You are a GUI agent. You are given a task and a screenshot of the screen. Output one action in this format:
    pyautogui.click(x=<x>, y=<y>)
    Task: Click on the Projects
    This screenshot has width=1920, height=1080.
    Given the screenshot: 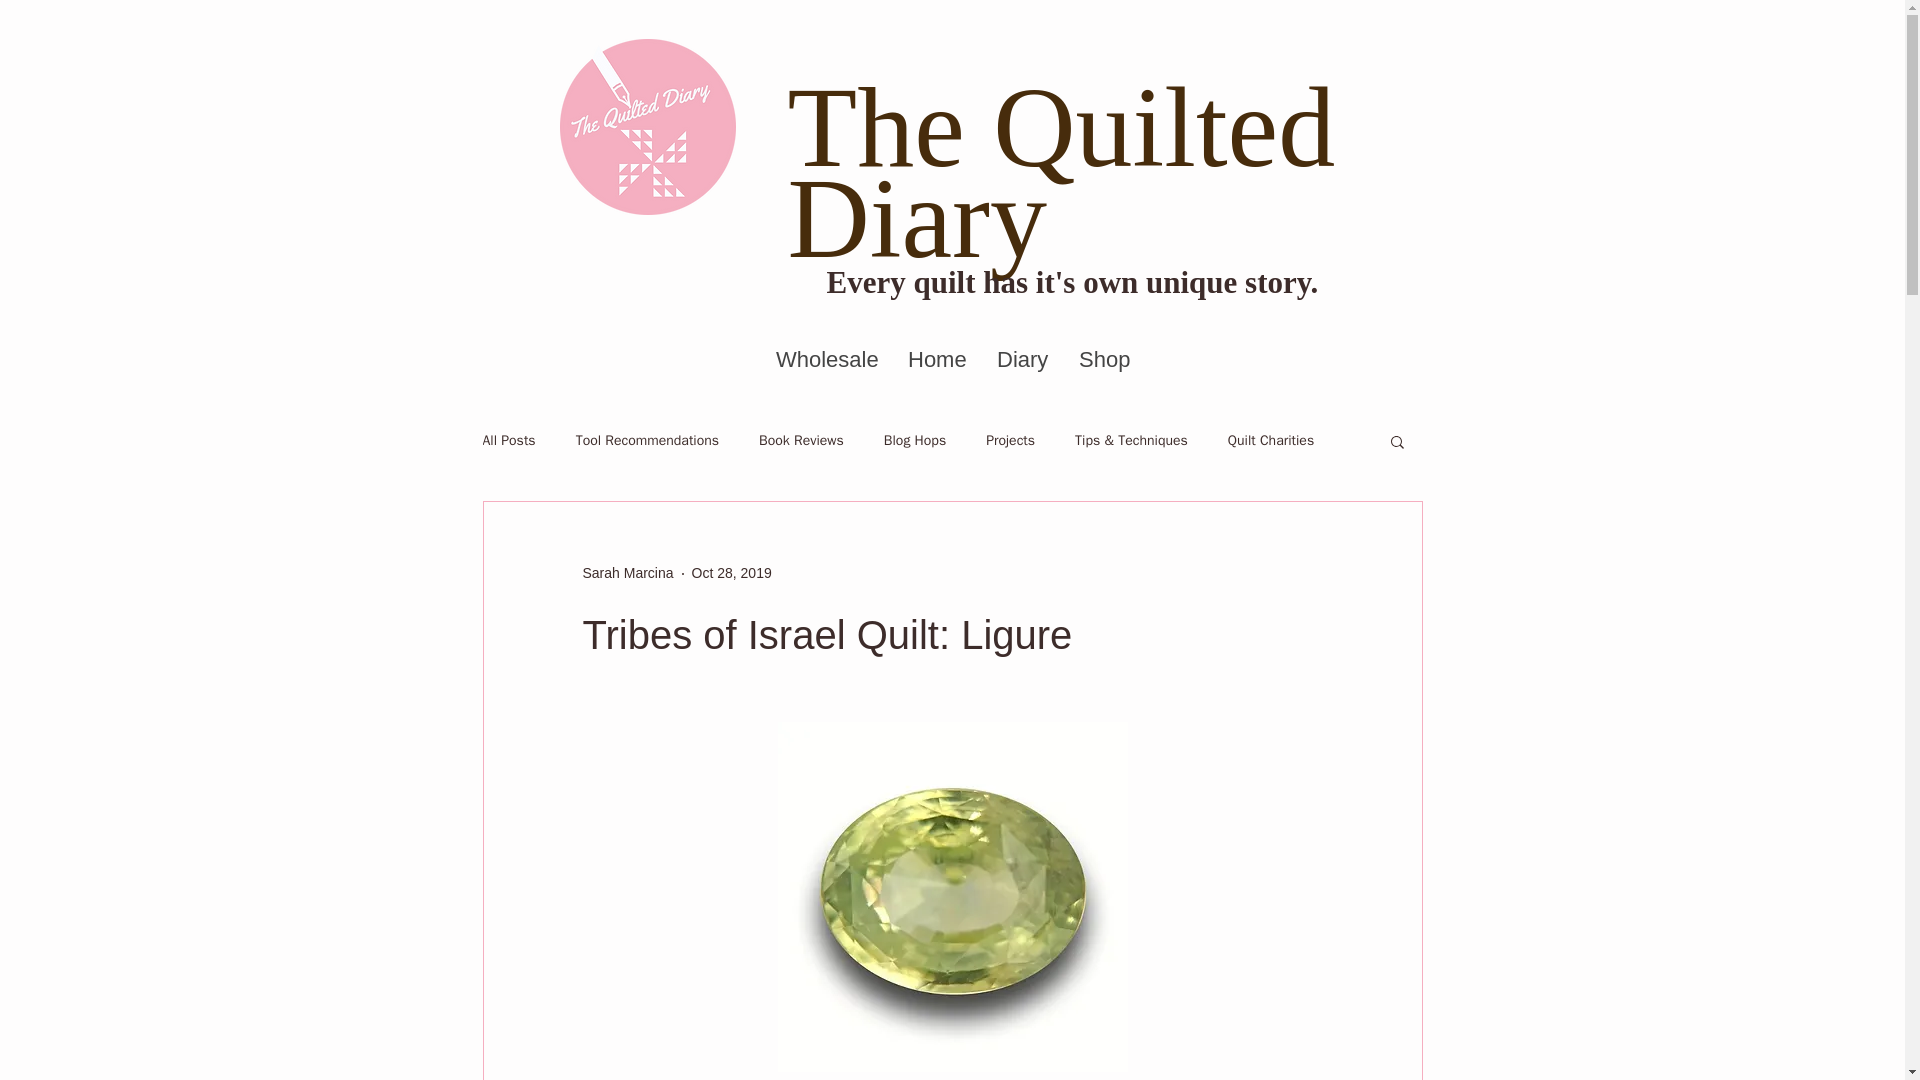 What is the action you would take?
    pyautogui.click(x=1010, y=441)
    